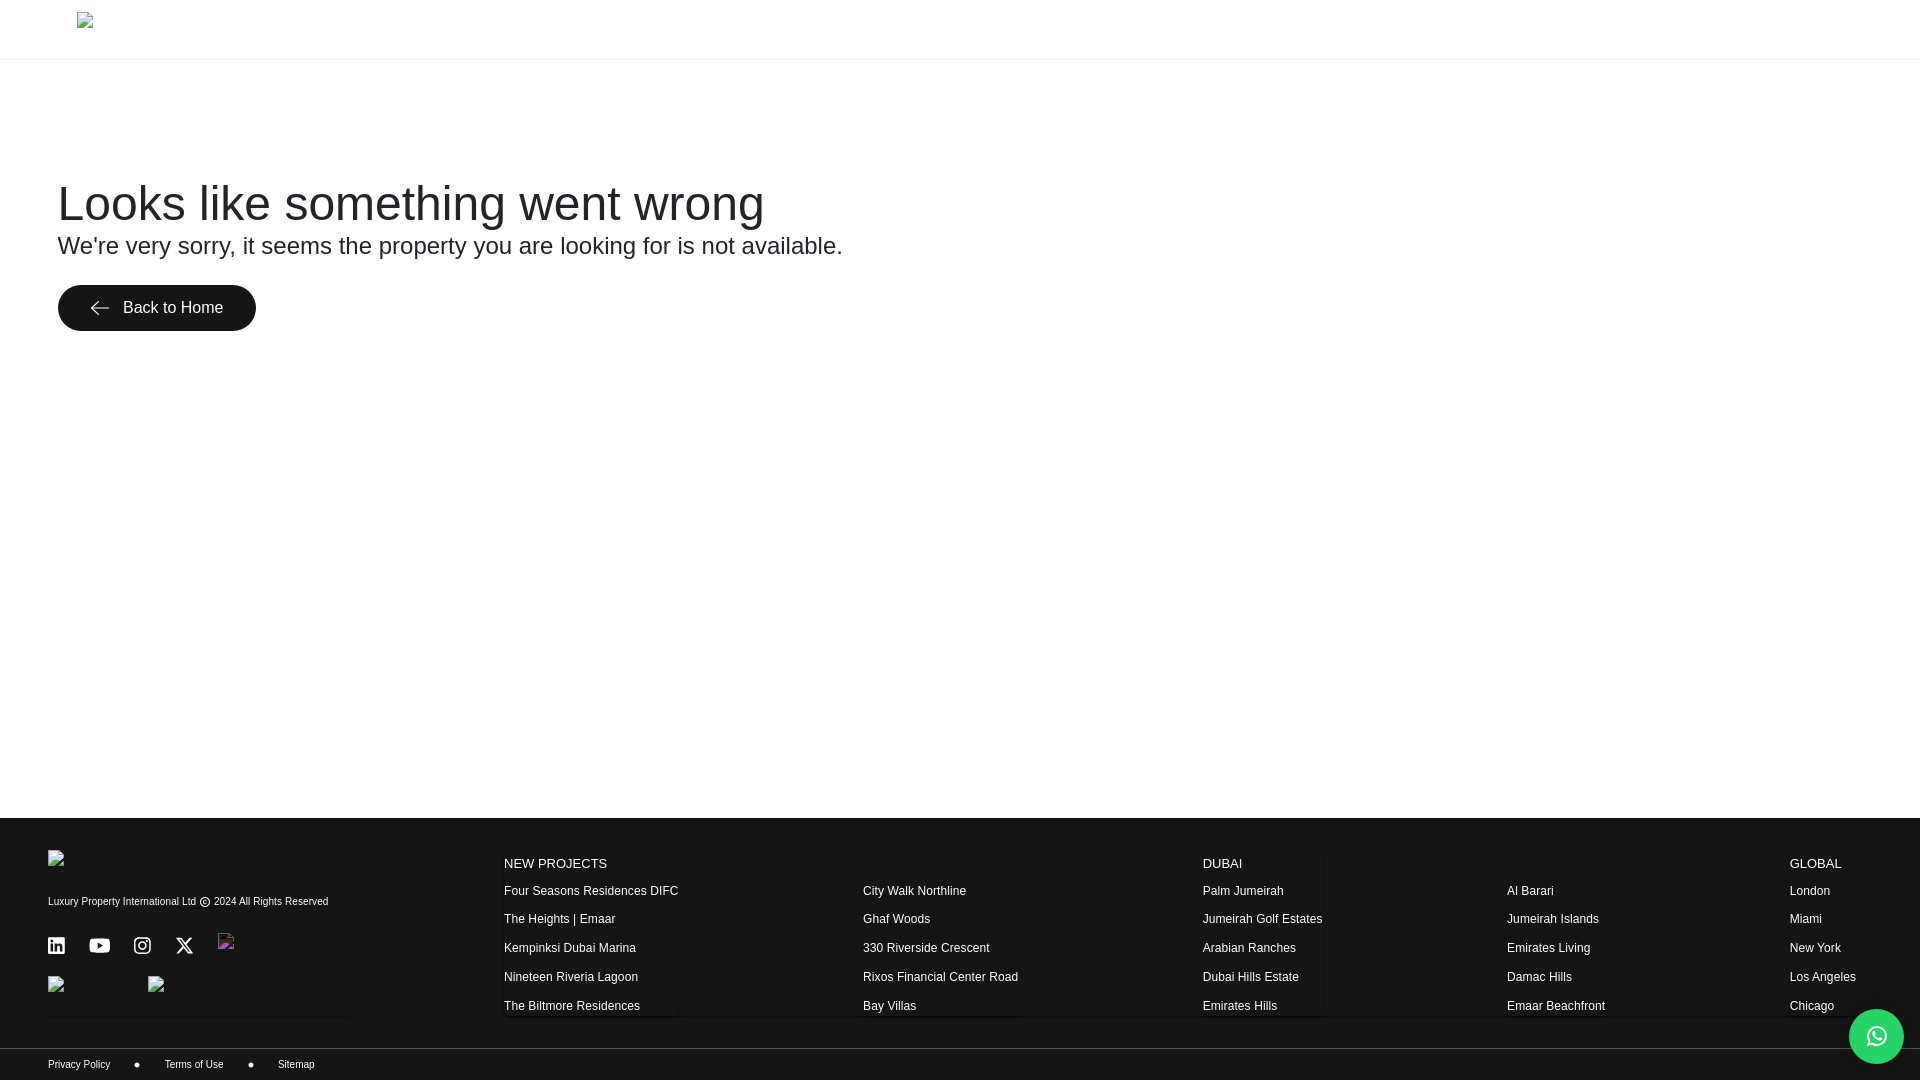 The width and height of the screenshot is (1920, 1080). I want to click on Chicago, so click(1812, 1006).